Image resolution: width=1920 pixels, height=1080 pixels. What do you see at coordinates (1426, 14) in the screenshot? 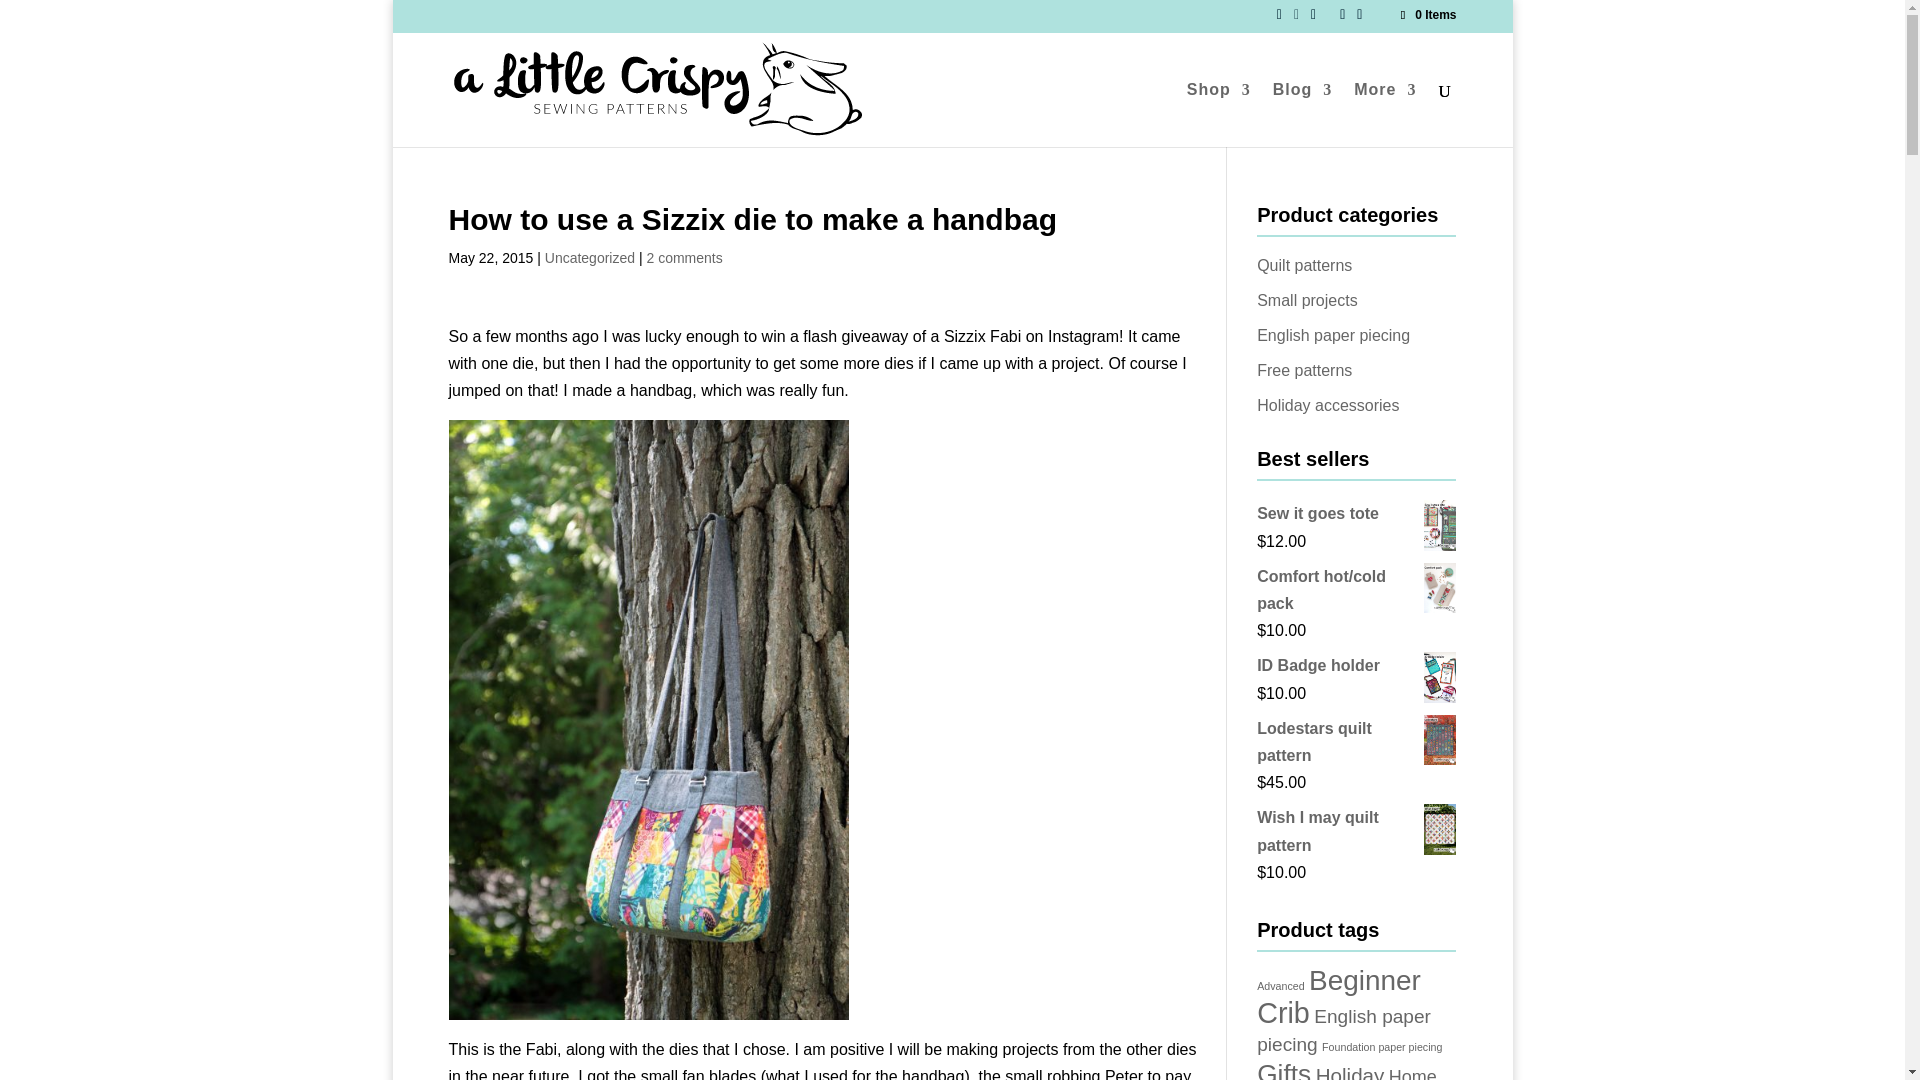
I see `0 Items` at bounding box center [1426, 14].